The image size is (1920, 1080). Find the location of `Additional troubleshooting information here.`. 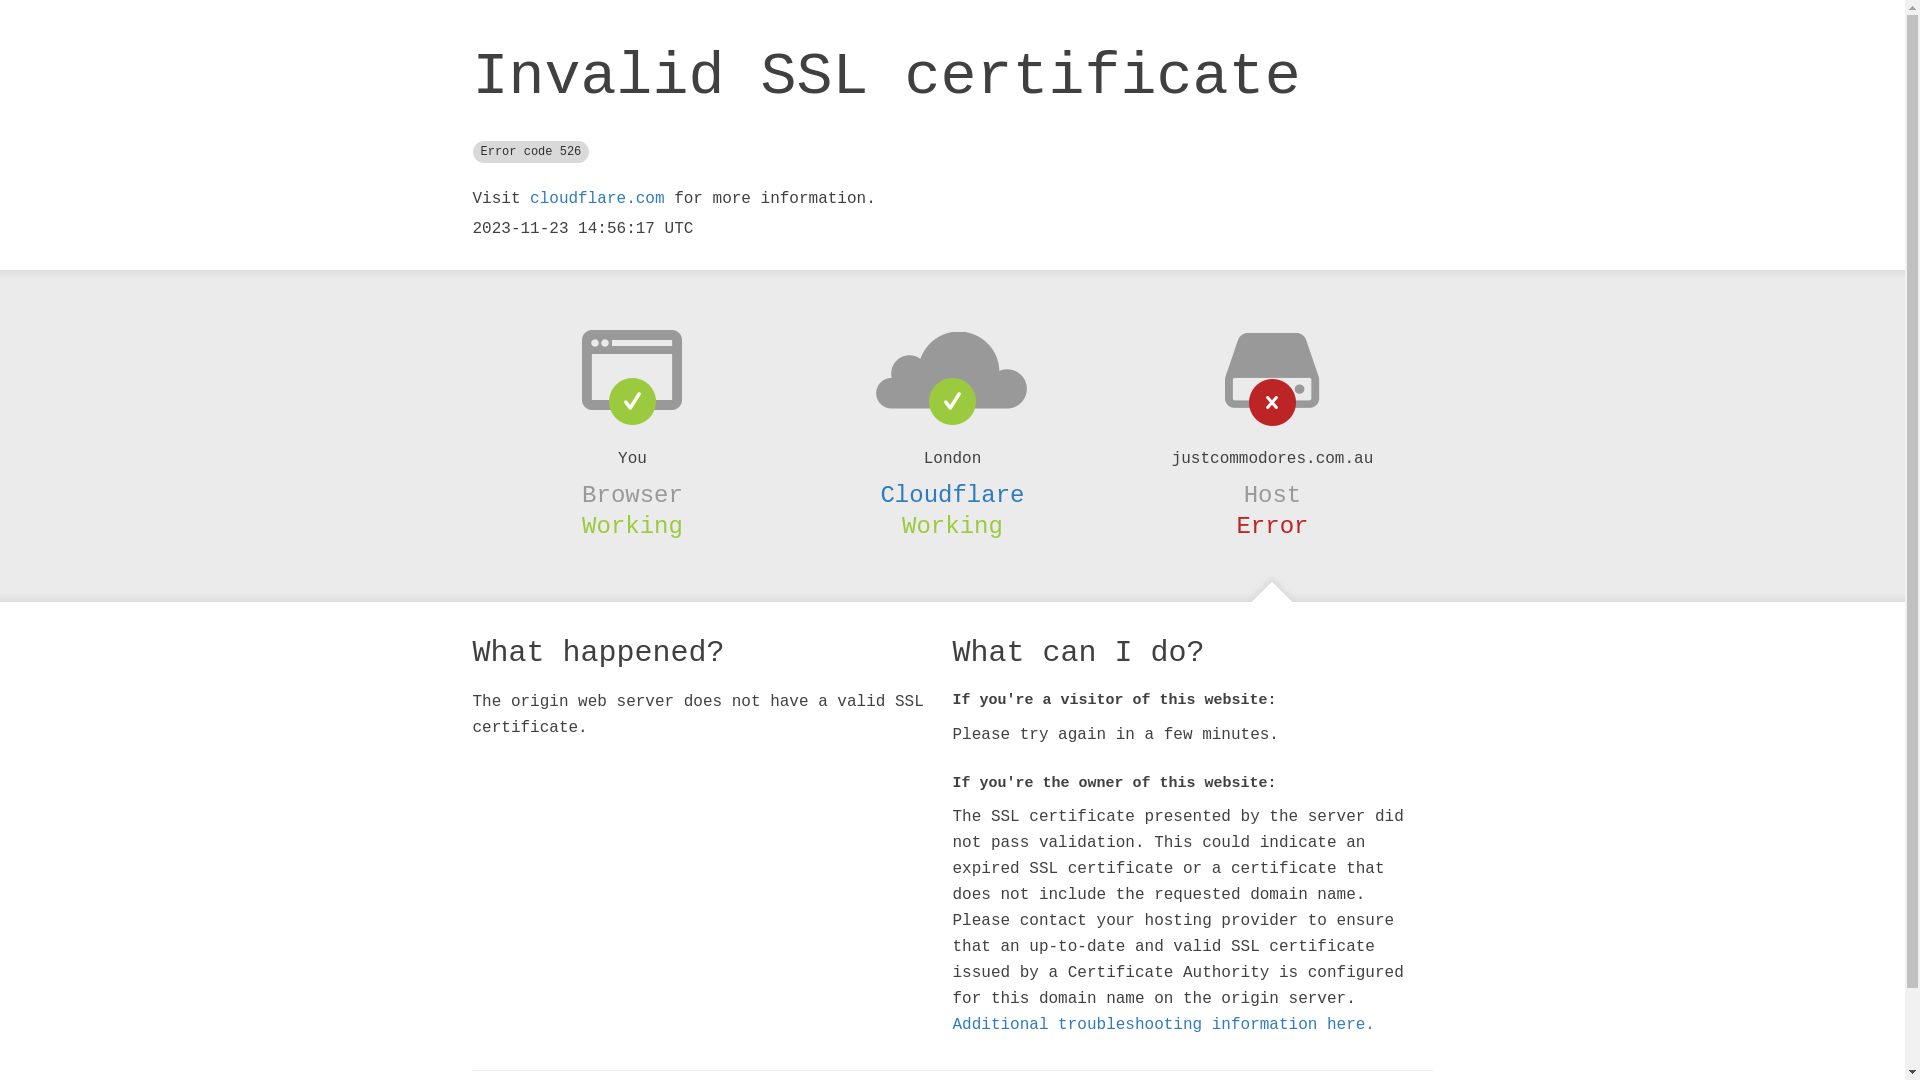

Additional troubleshooting information here. is located at coordinates (1163, 1025).